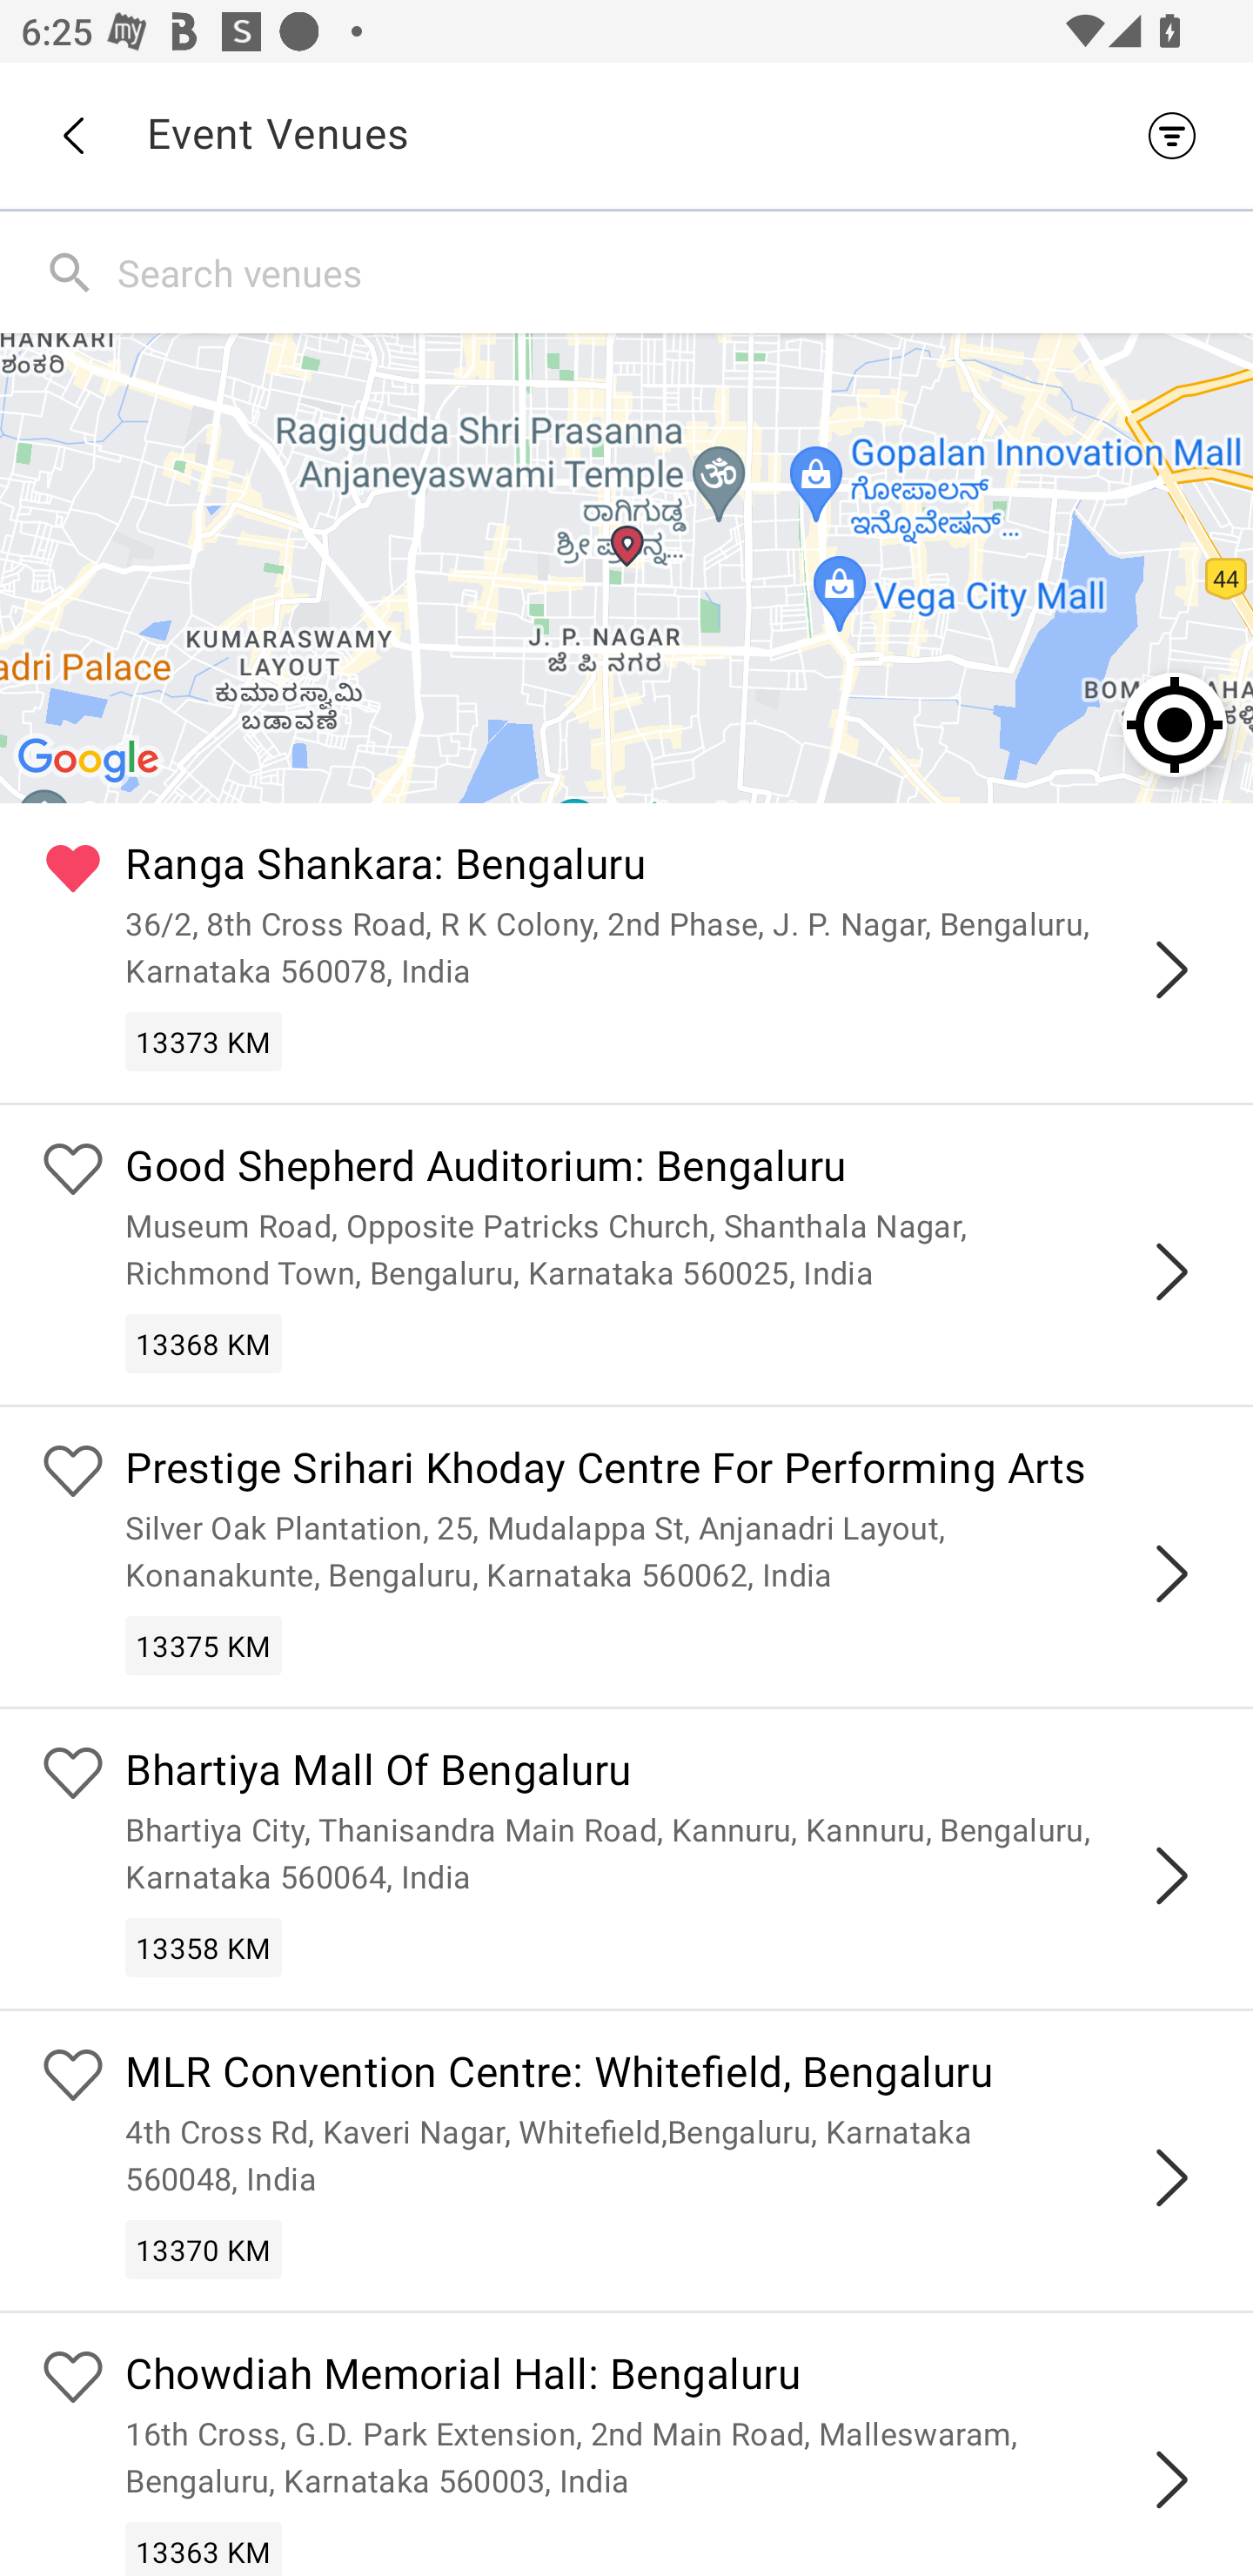 Image resolution: width=1253 pixels, height=2576 pixels. What do you see at coordinates (204, 2250) in the screenshot?
I see `13370 KM` at bounding box center [204, 2250].